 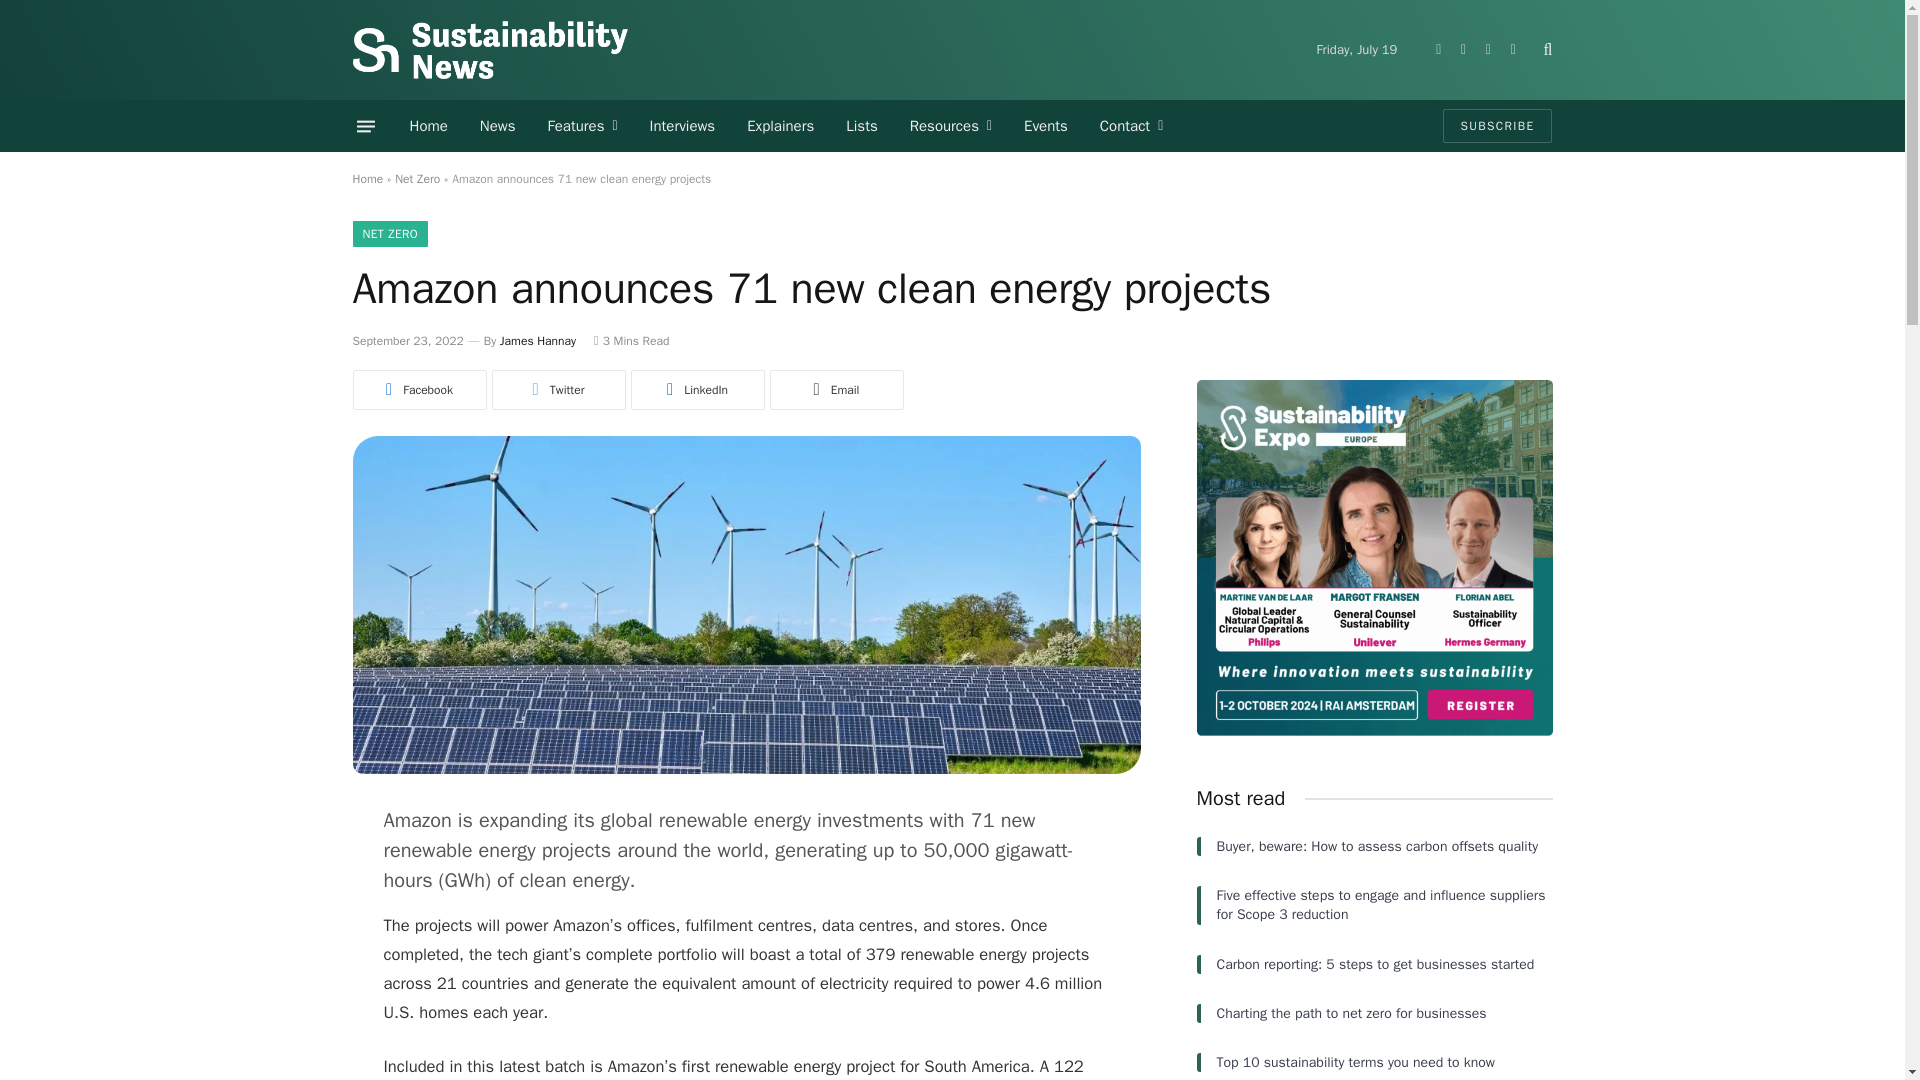 I want to click on News, so click(x=498, y=126).